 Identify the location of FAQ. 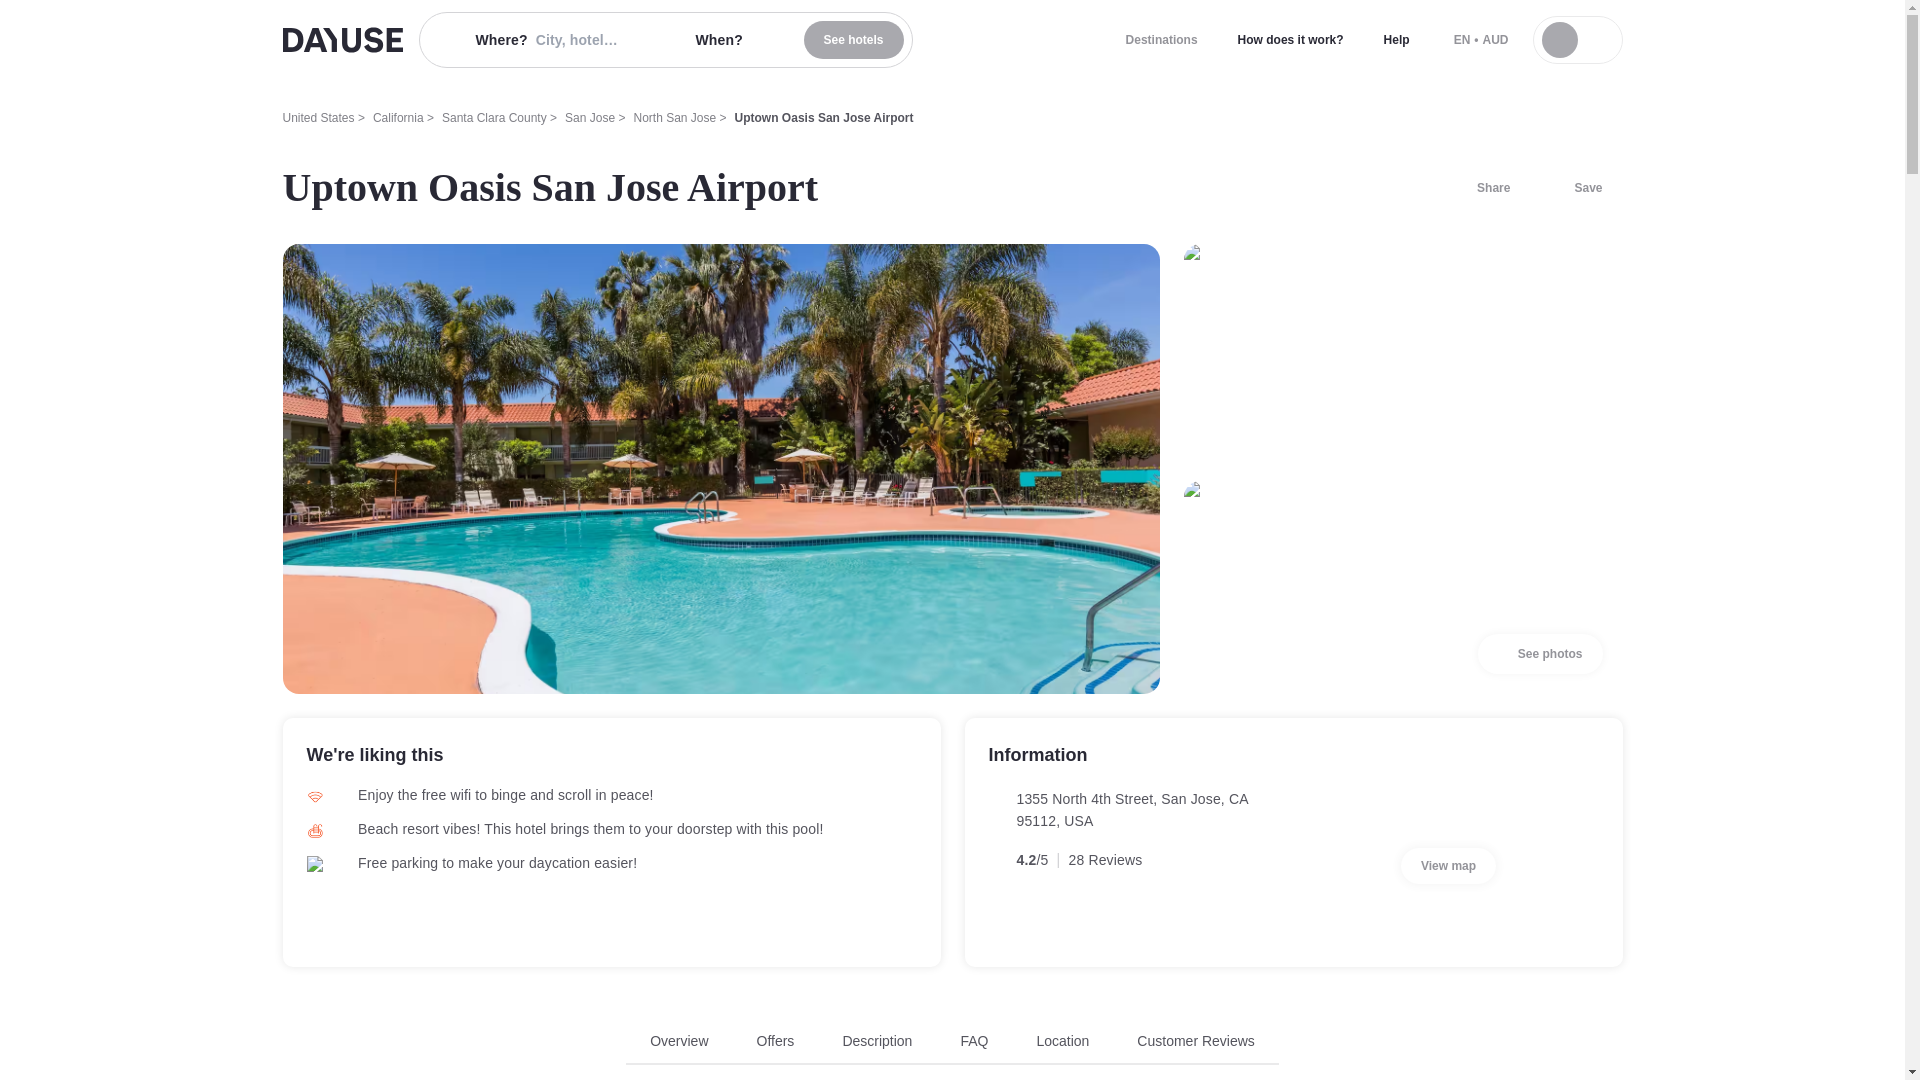
(974, 1040).